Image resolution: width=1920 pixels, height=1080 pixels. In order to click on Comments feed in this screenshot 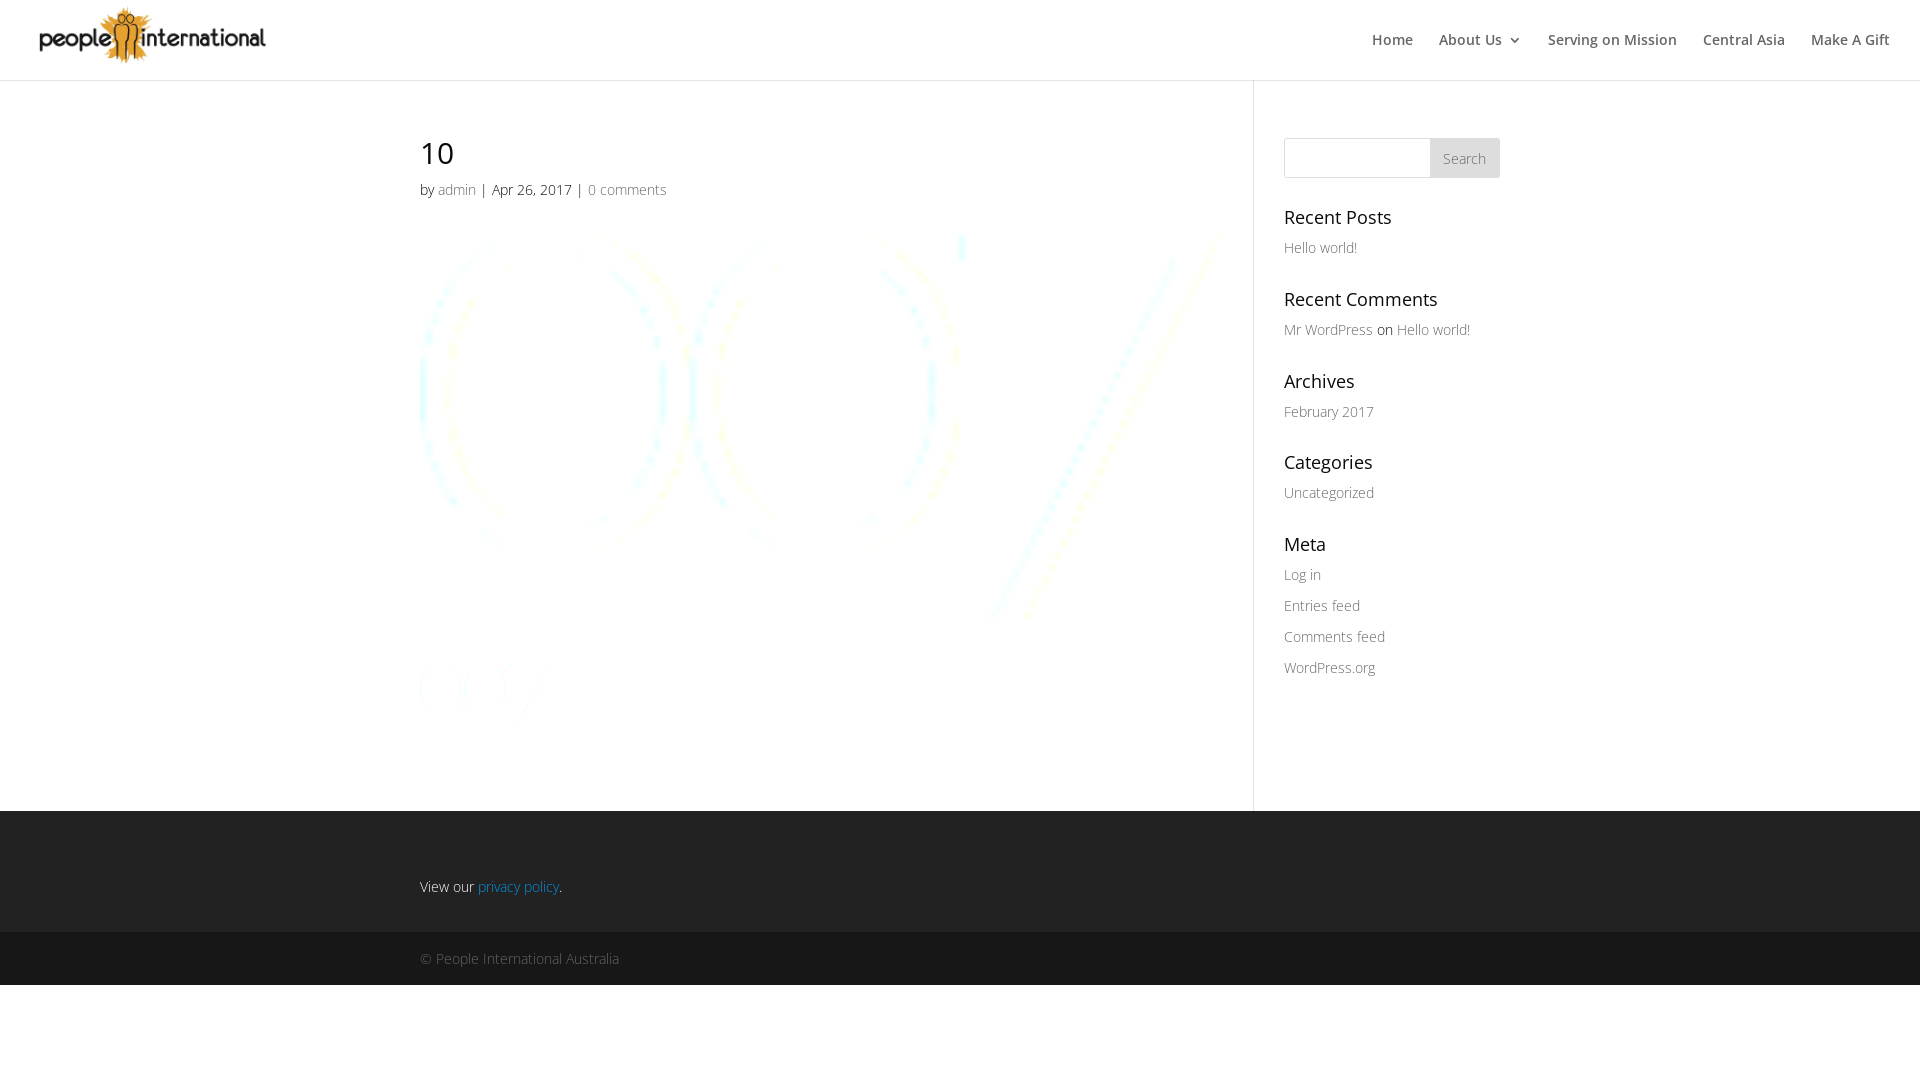, I will do `click(1334, 636)`.